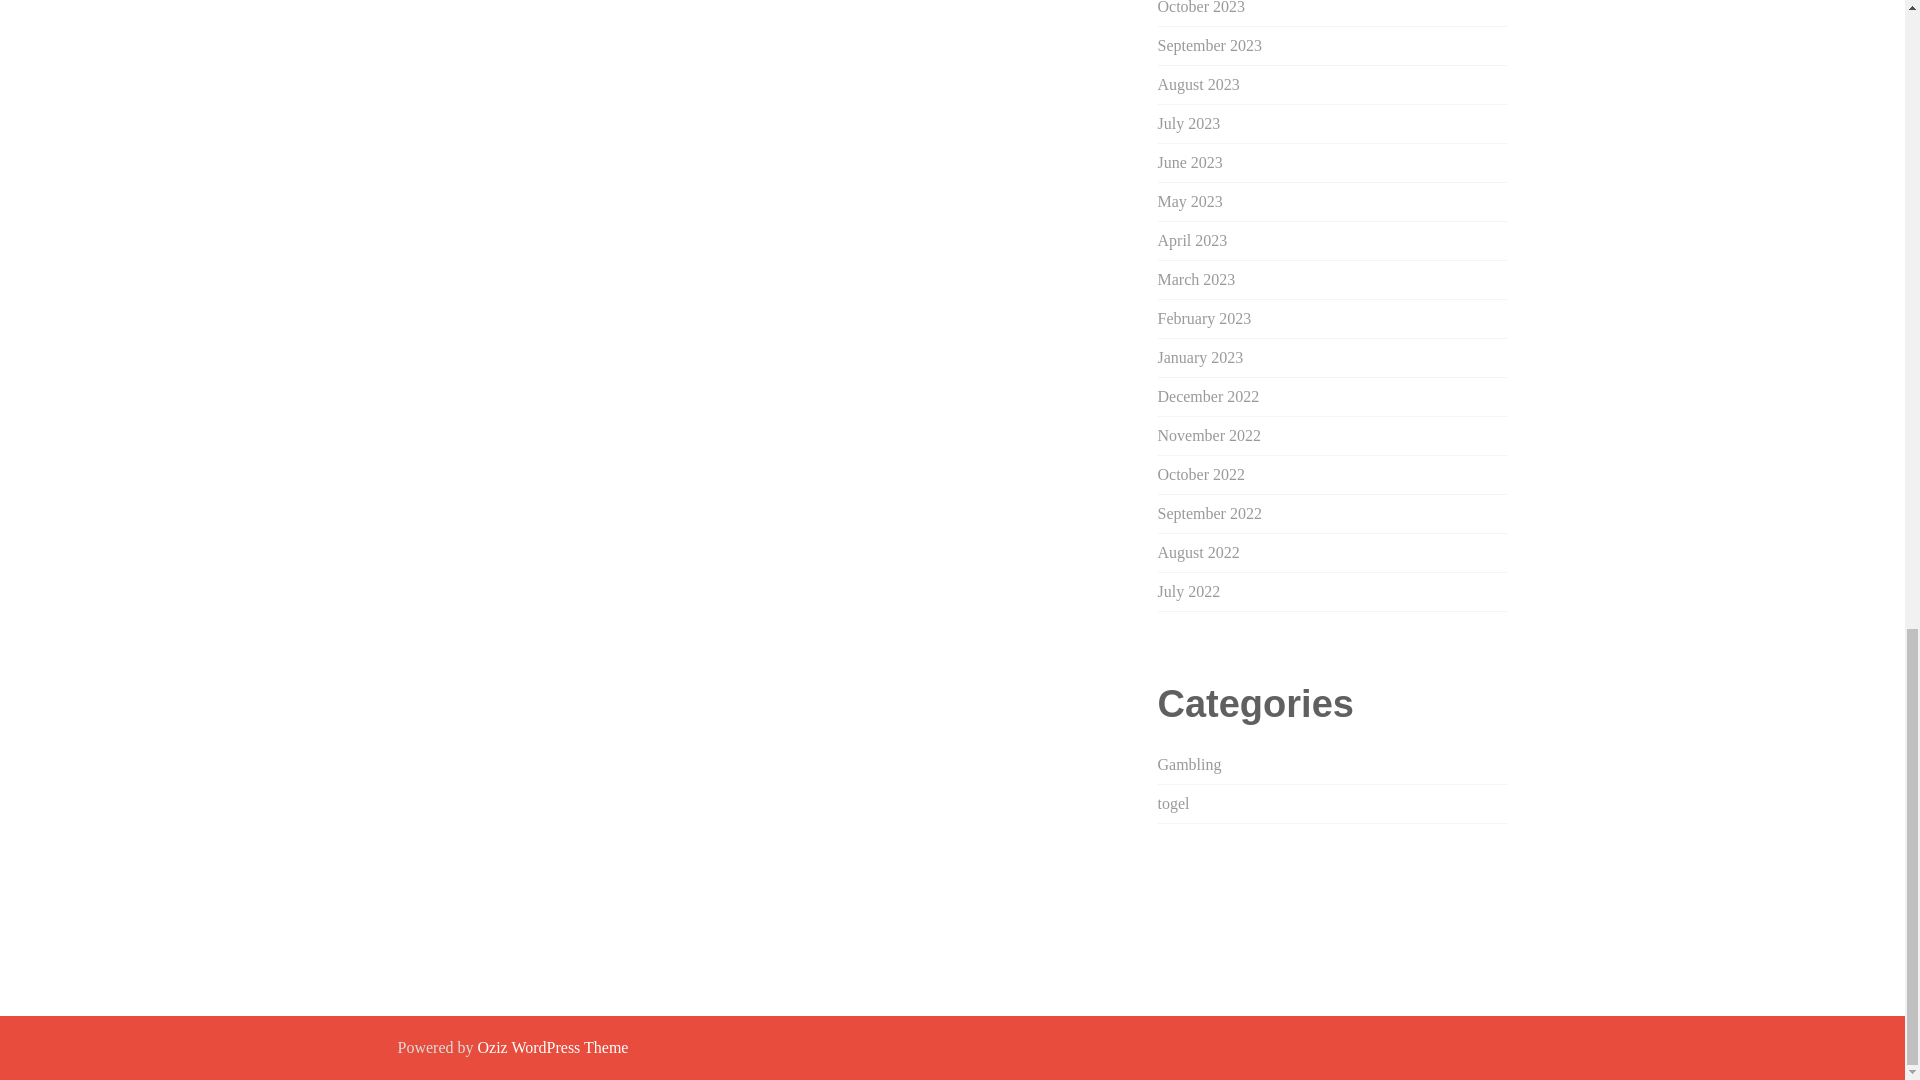 The image size is (1920, 1080). What do you see at coordinates (1202, 474) in the screenshot?
I see `October 2022` at bounding box center [1202, 474].